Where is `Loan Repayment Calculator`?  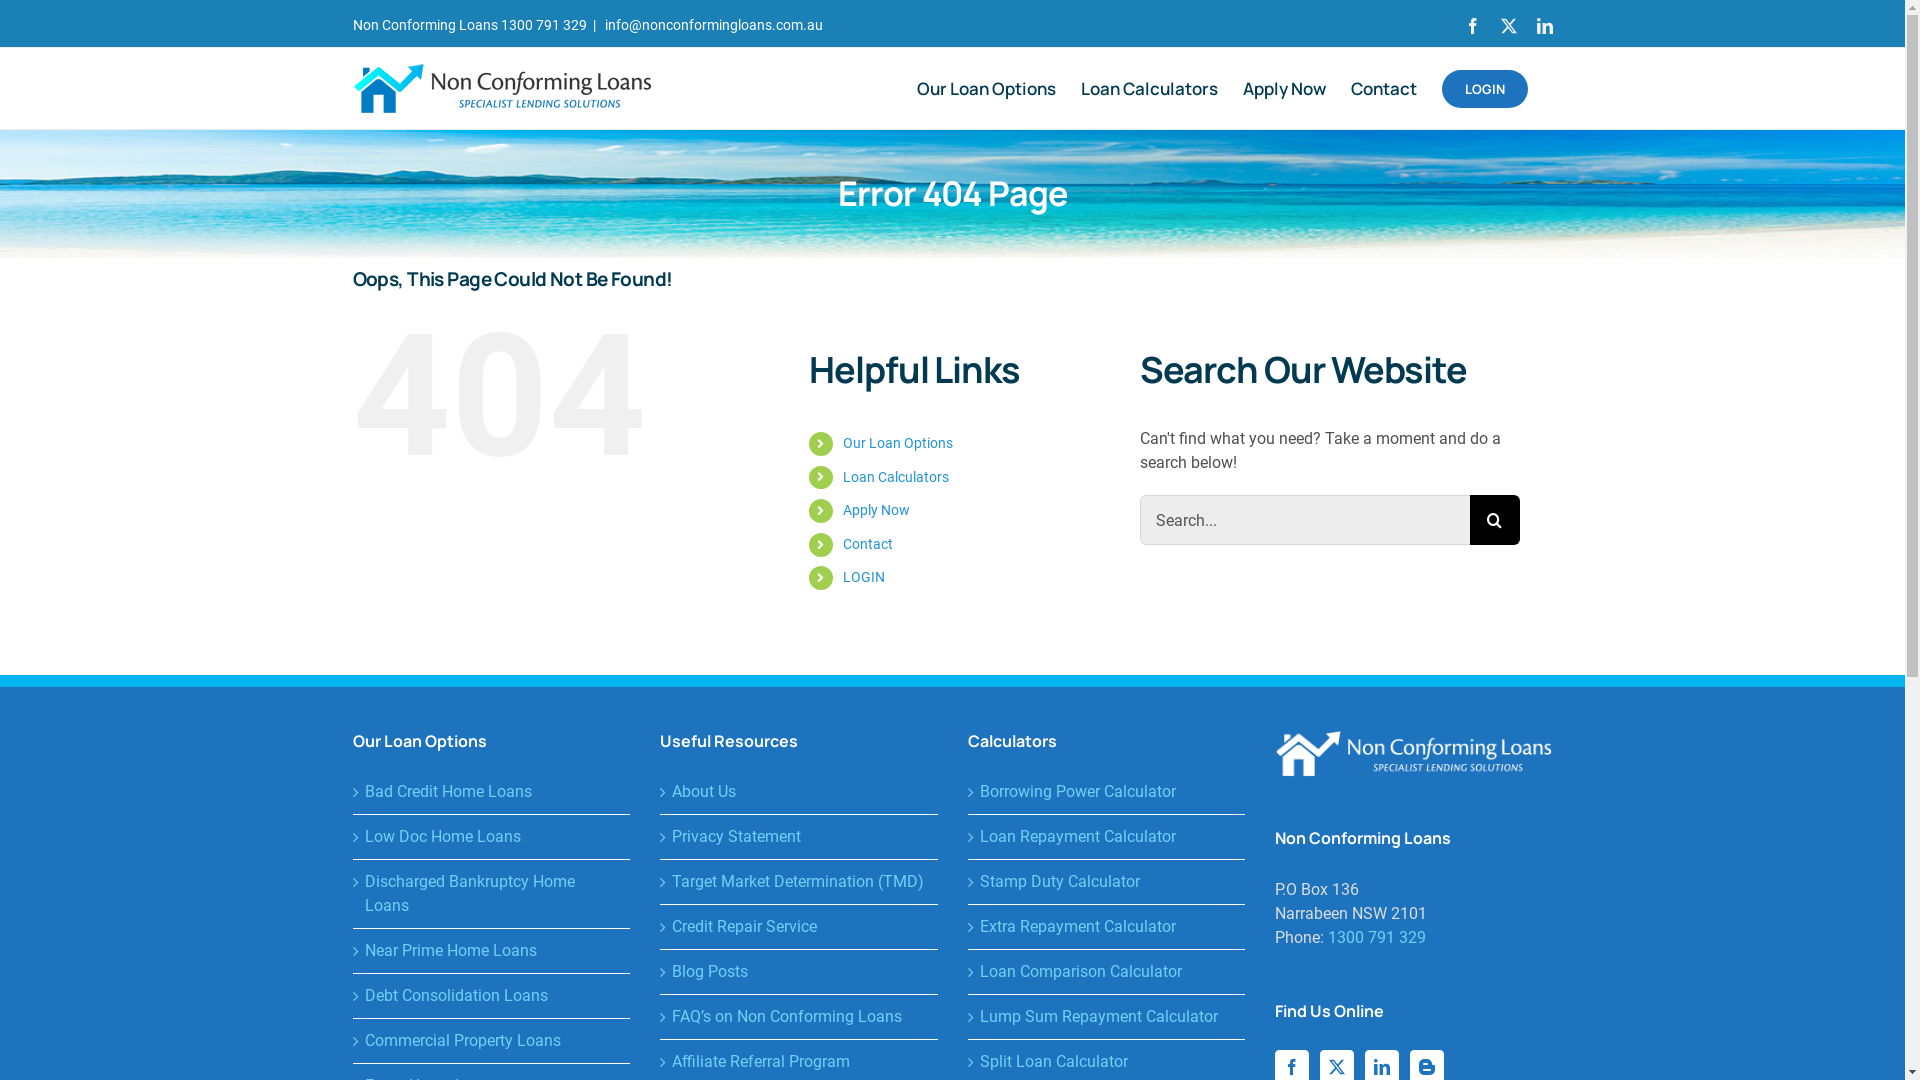
Loan Repayment Calculator is located at coordinates (1108, 837).